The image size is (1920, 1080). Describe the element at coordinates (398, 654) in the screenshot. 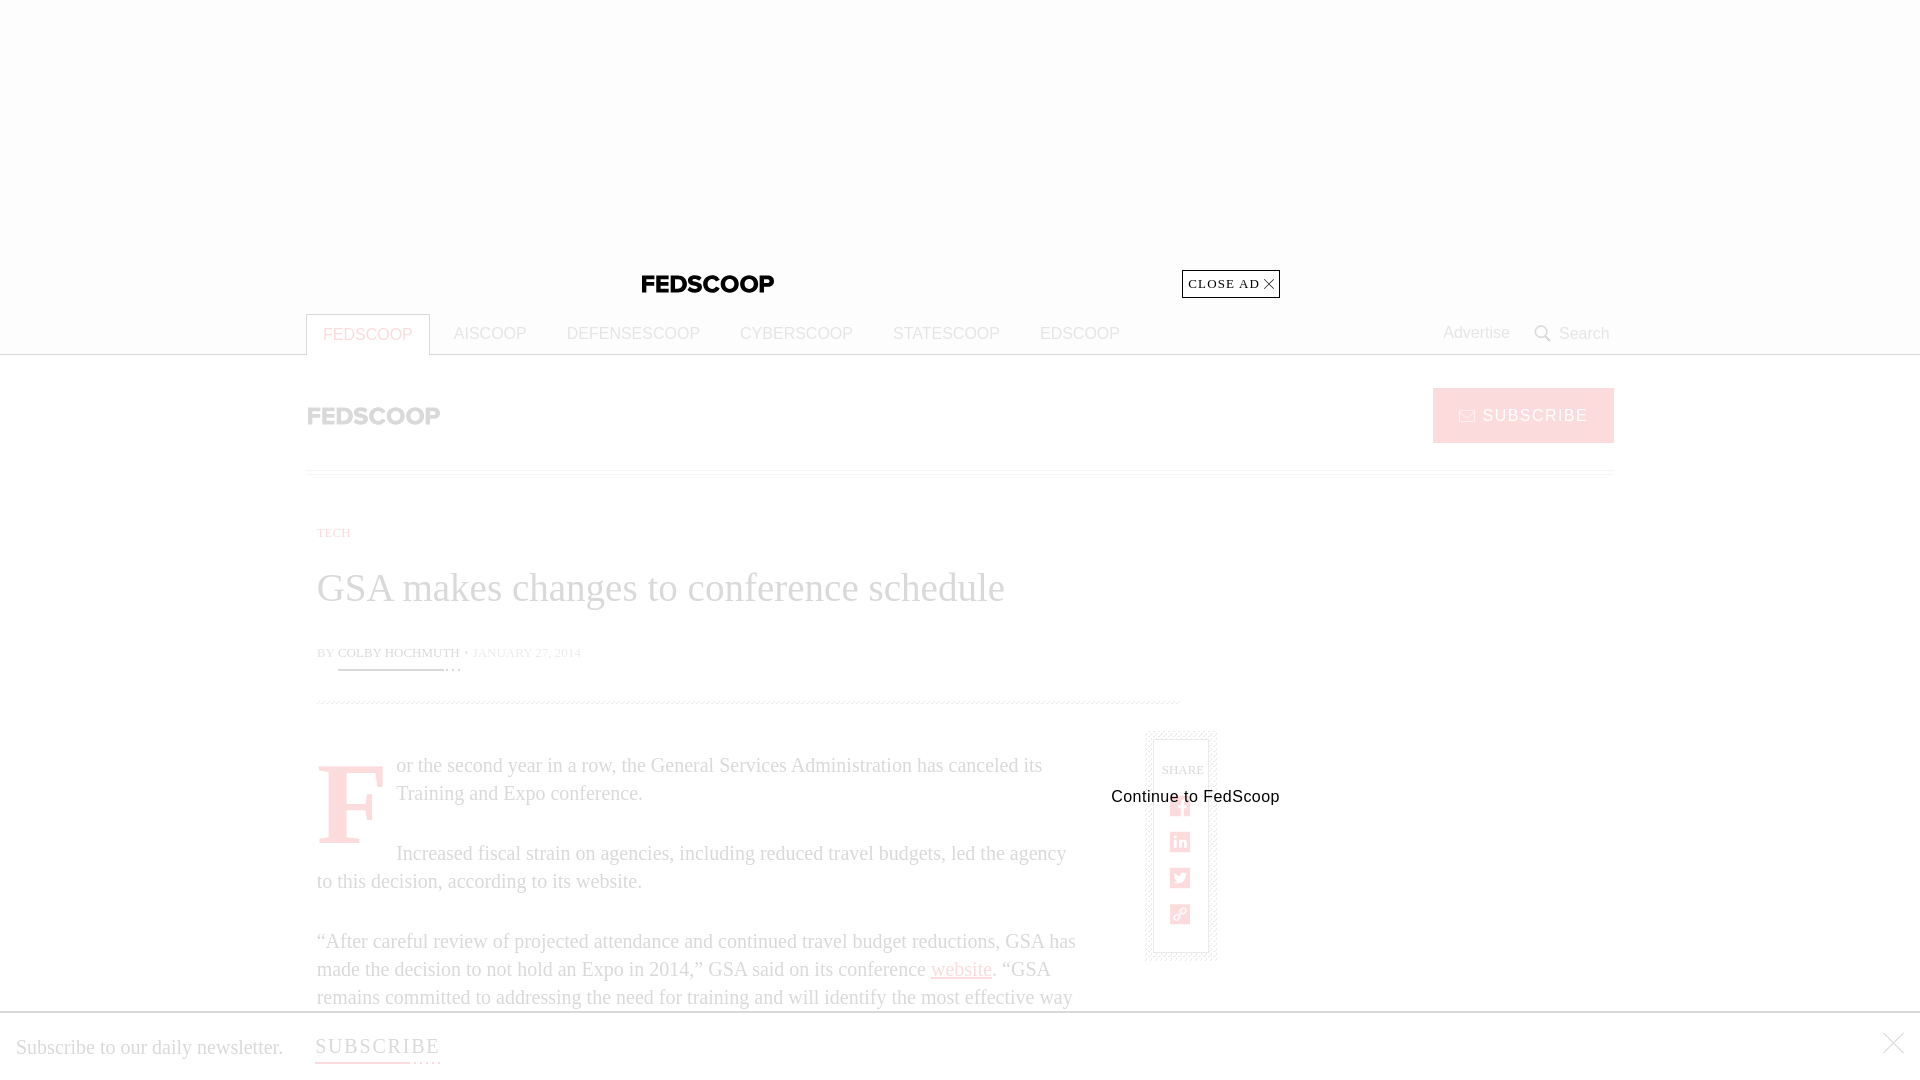

I see `COLBY HOCHMUTH` at that location.